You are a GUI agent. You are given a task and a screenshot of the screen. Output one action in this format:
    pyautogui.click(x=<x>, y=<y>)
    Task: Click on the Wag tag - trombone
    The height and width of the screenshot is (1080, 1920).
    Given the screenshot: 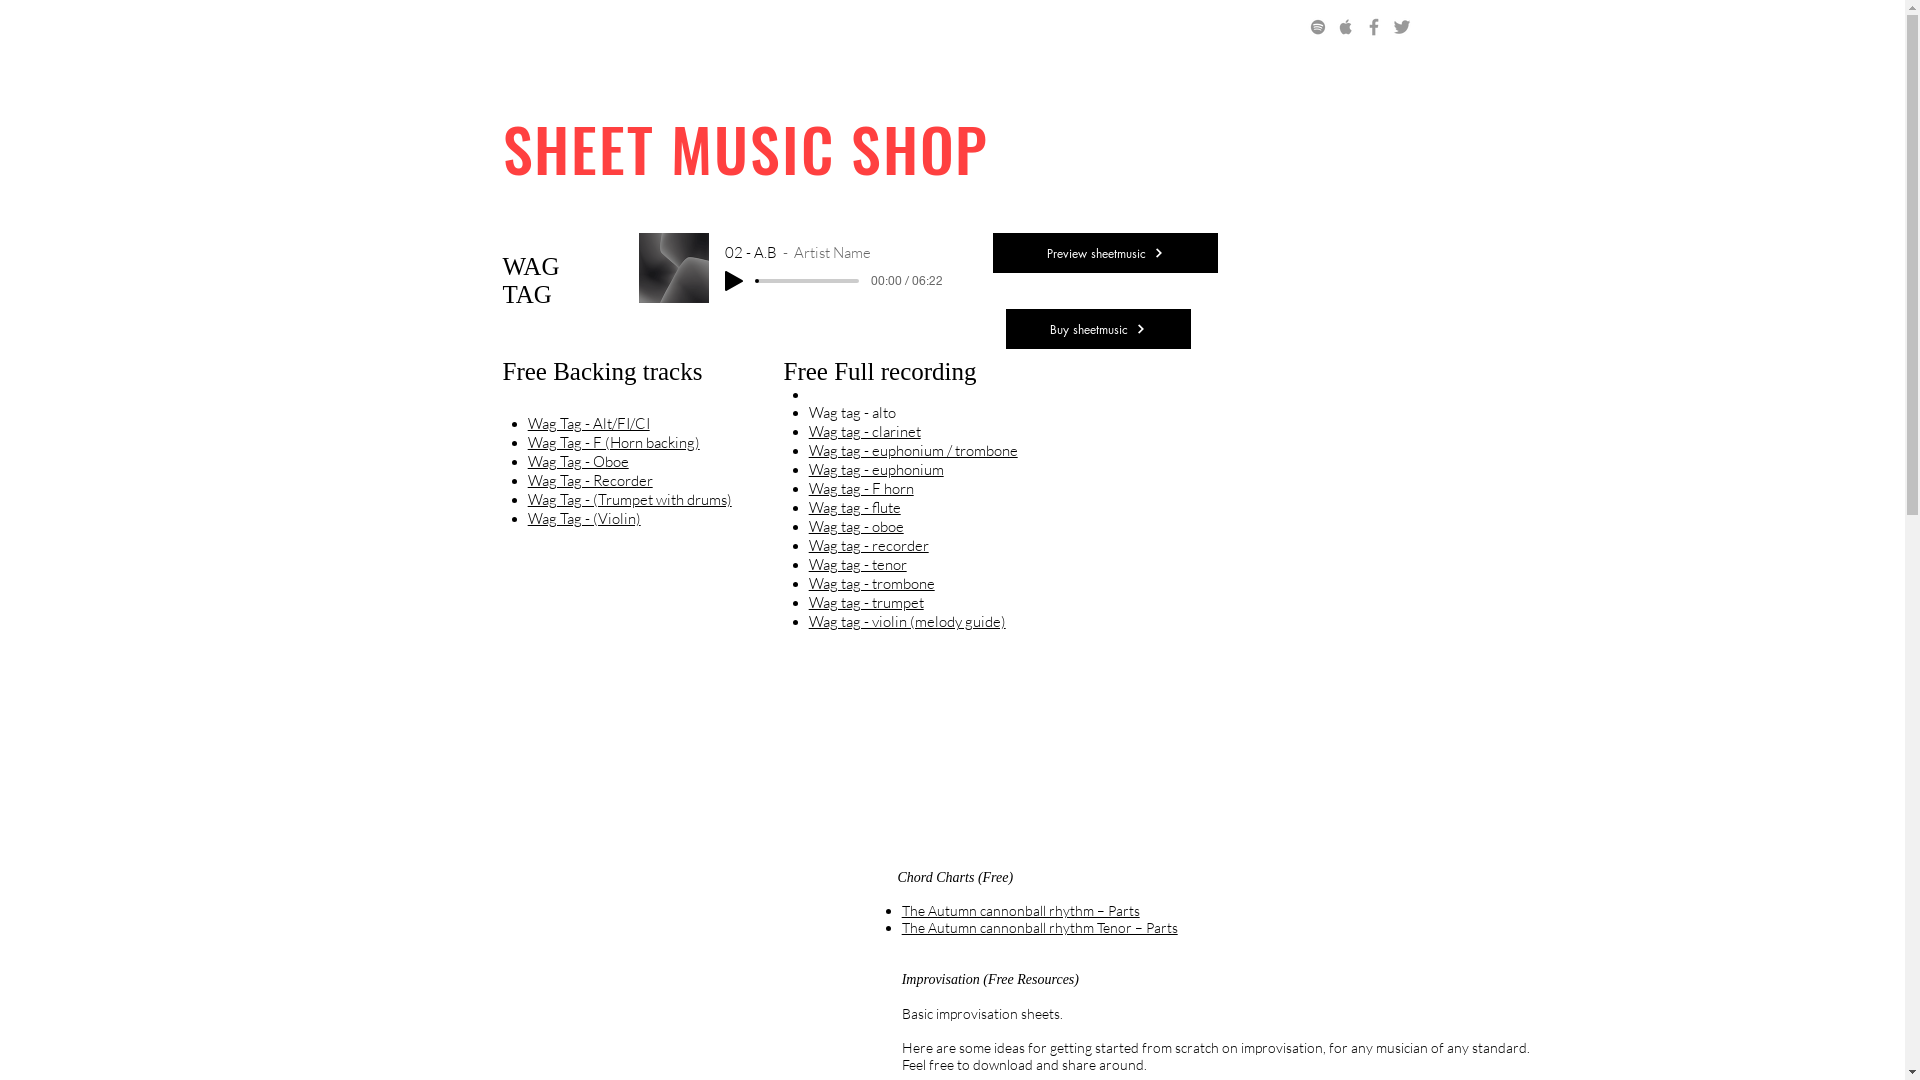 What is the action you would take?
    pyautogui.click(x=872, y=584)
    